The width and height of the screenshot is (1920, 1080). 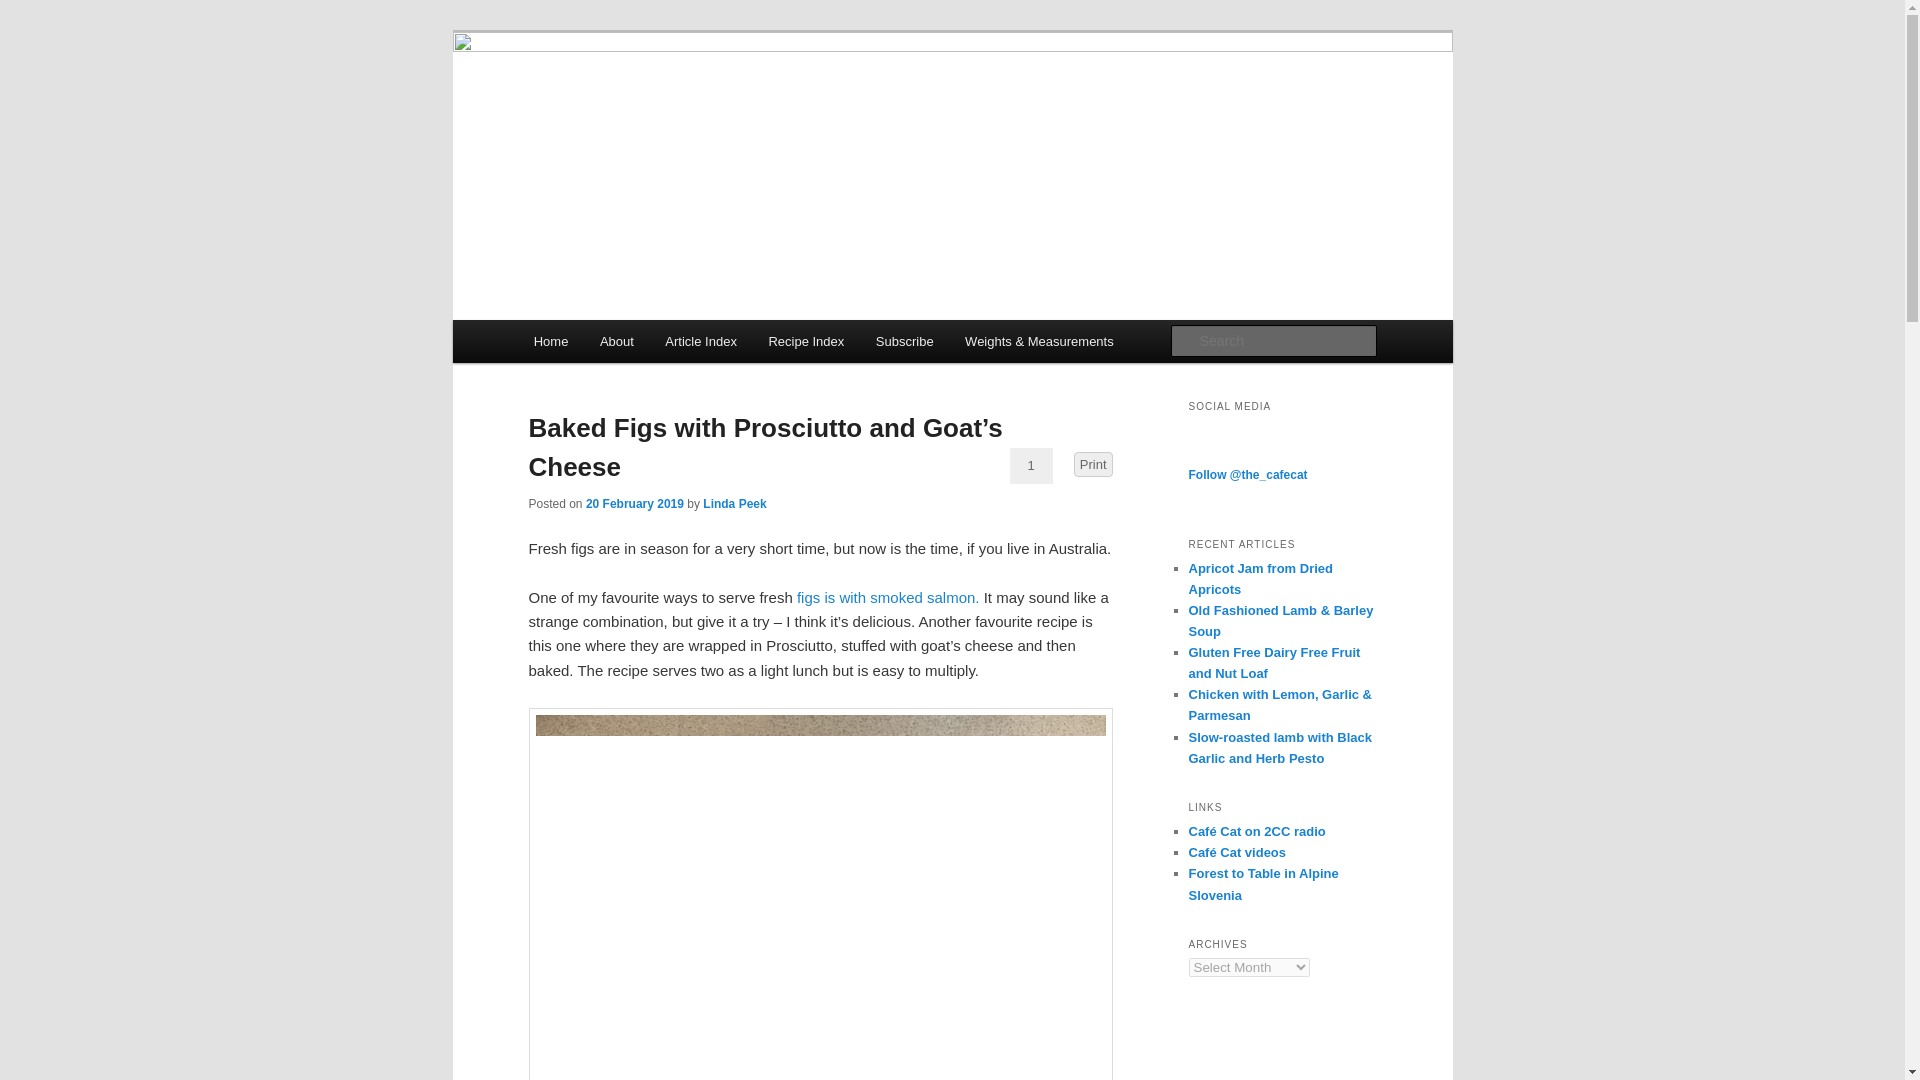 I want to click on Search, so click(x=32, y=11).